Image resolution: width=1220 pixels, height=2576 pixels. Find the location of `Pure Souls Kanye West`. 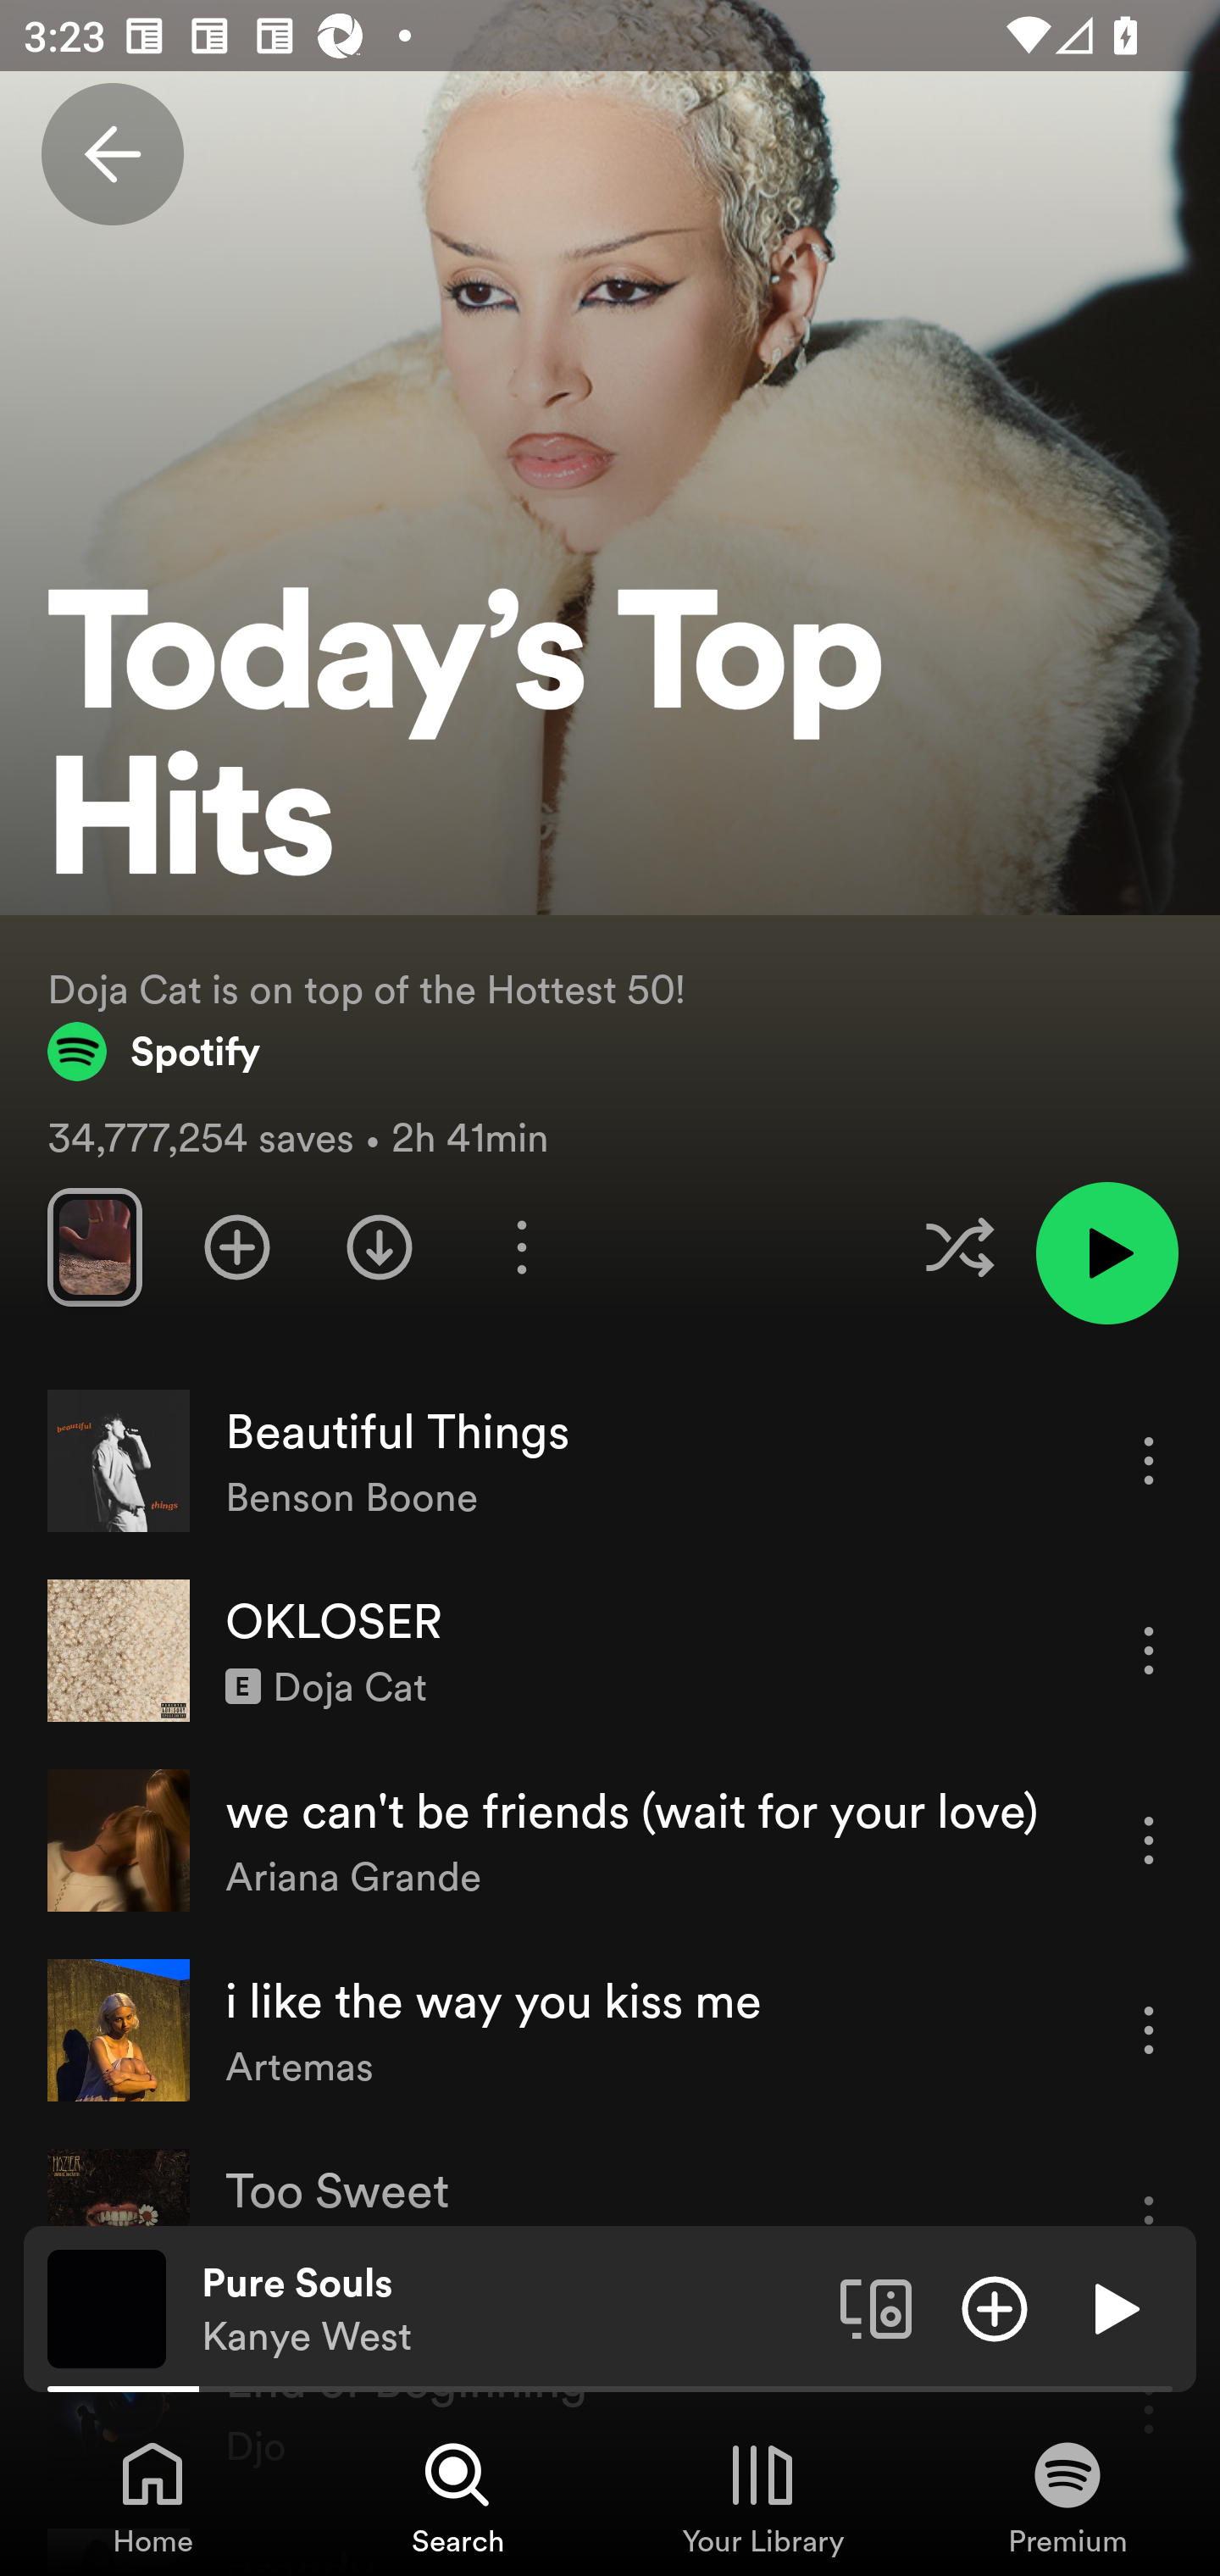

Pure Souls Kanye West is located at coordinates (508, 2309).